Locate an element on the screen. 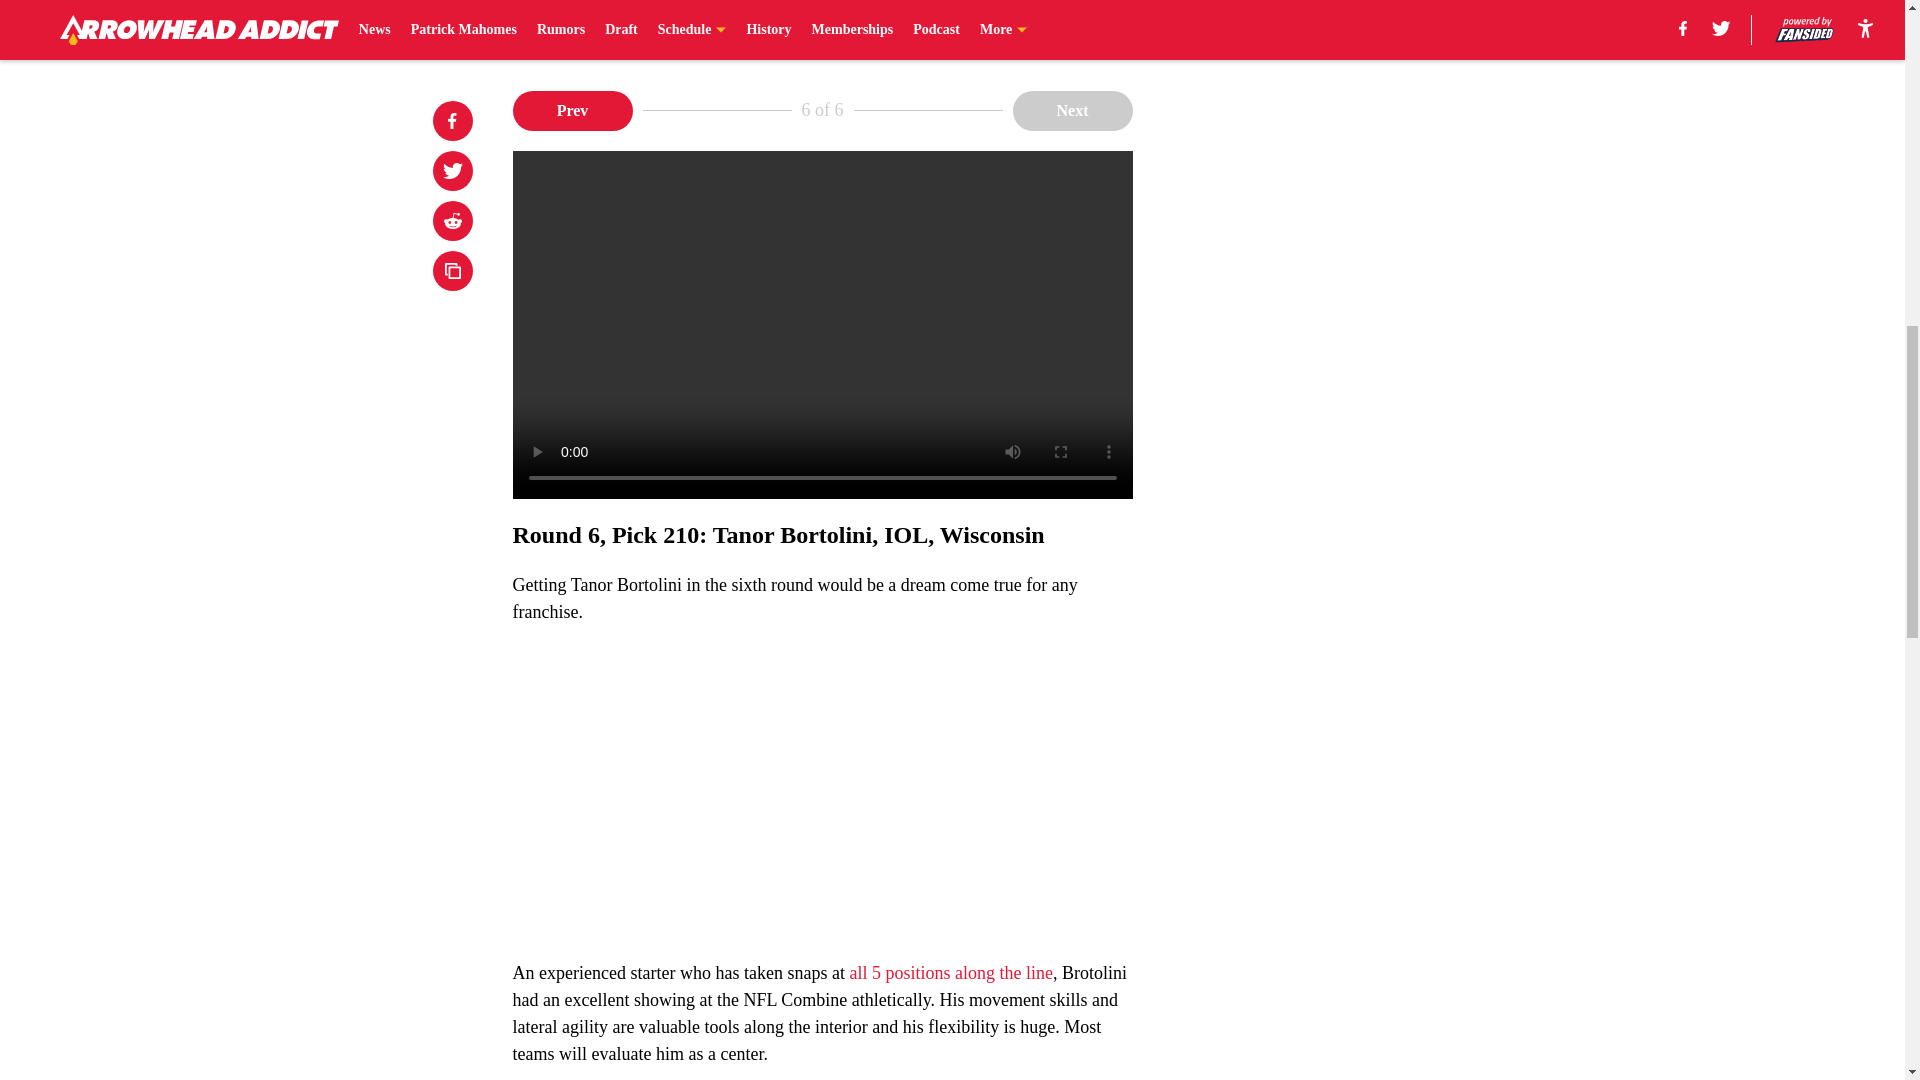  all 5 positions along the line is located at coordinates (950, 972).